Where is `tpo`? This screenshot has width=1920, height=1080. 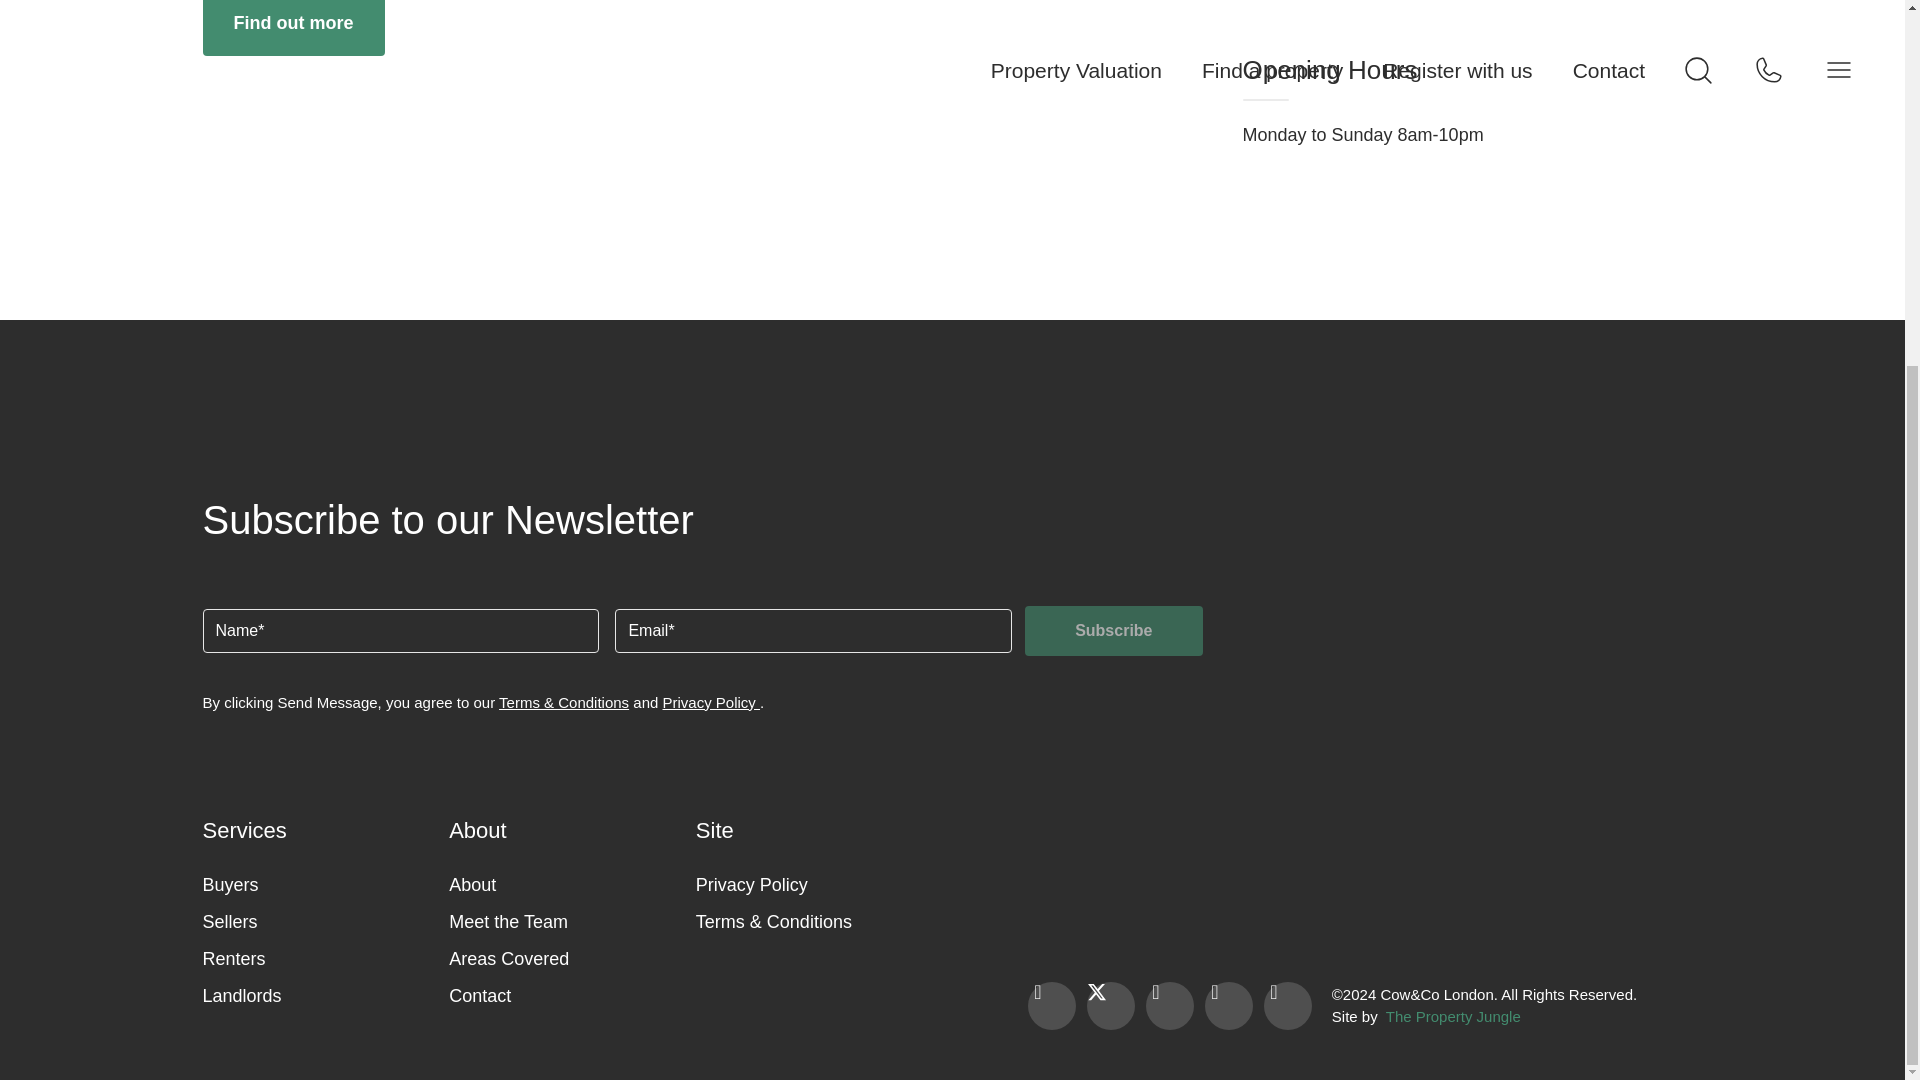
tpo is located at coordinates (1466, 838).